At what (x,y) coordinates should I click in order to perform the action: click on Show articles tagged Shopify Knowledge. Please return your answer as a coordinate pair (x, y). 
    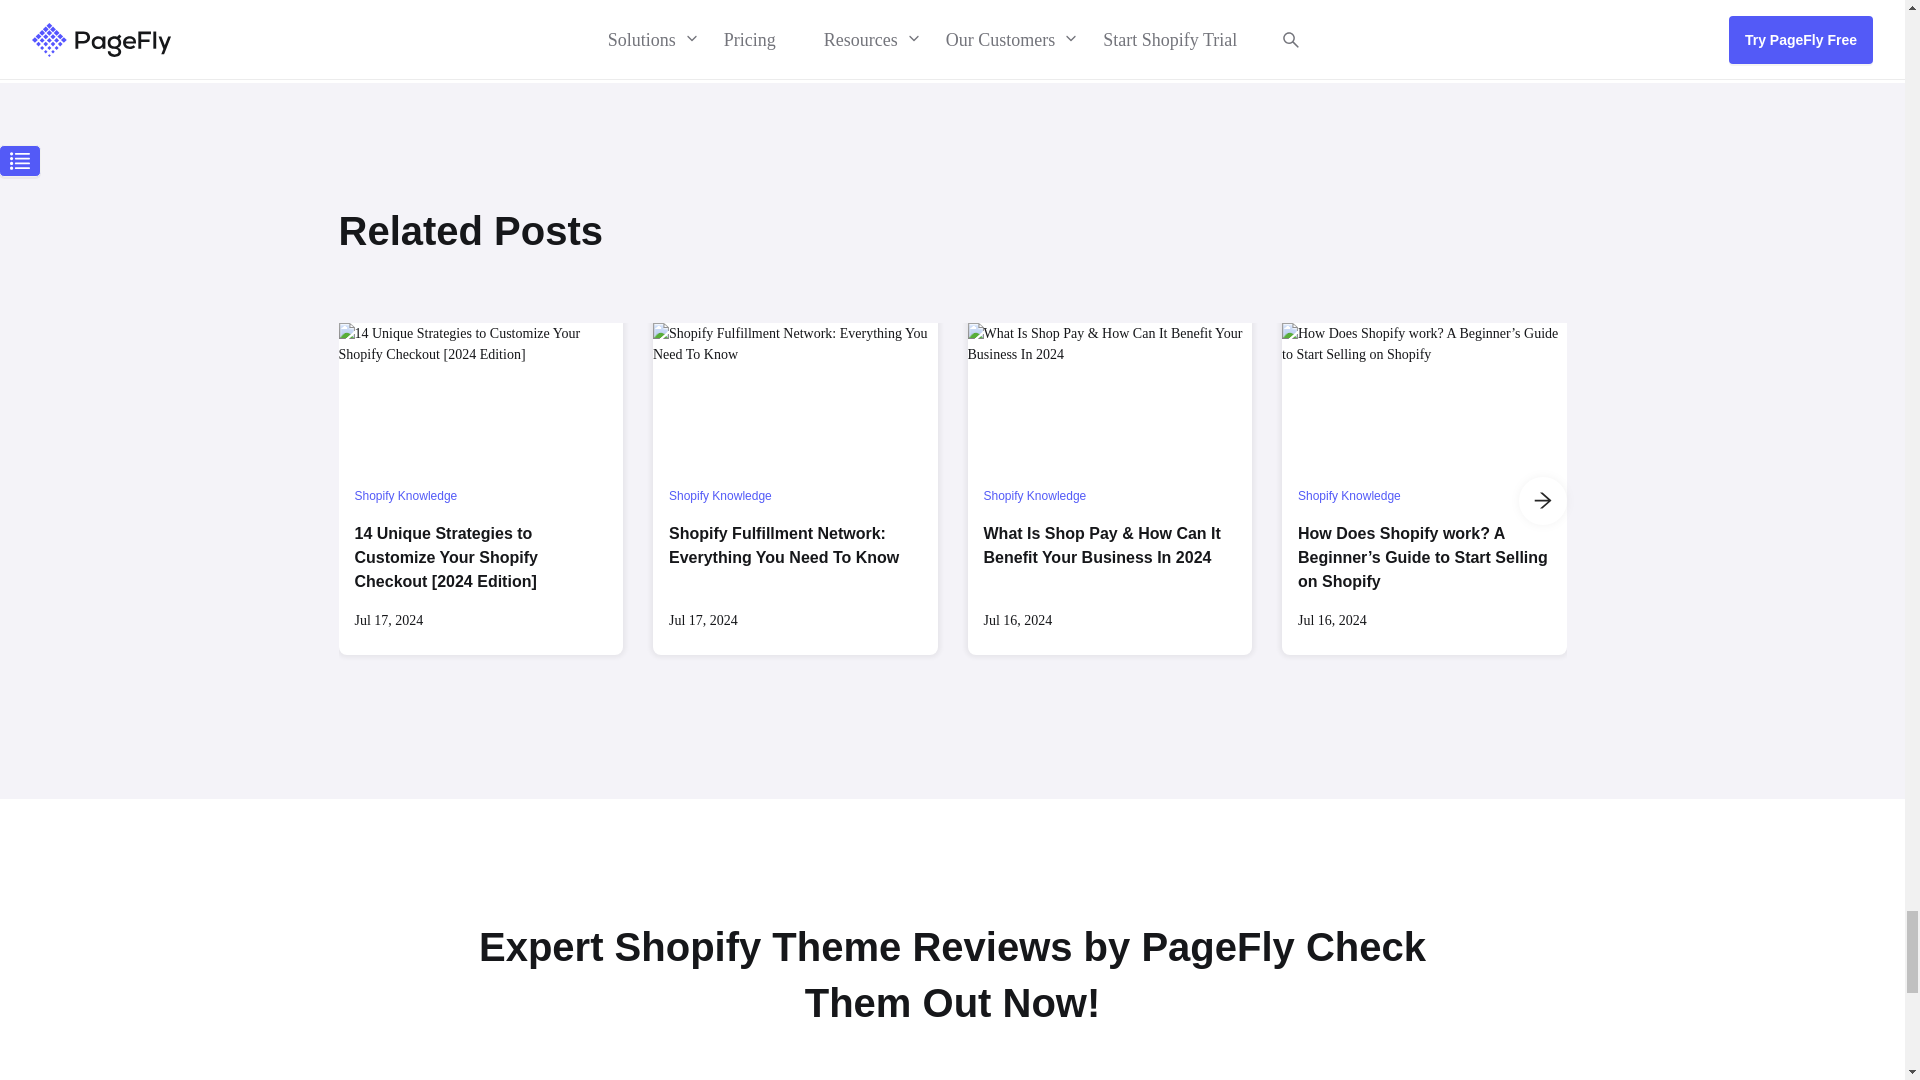
    Looking at the image, I should click on (1034, 496).